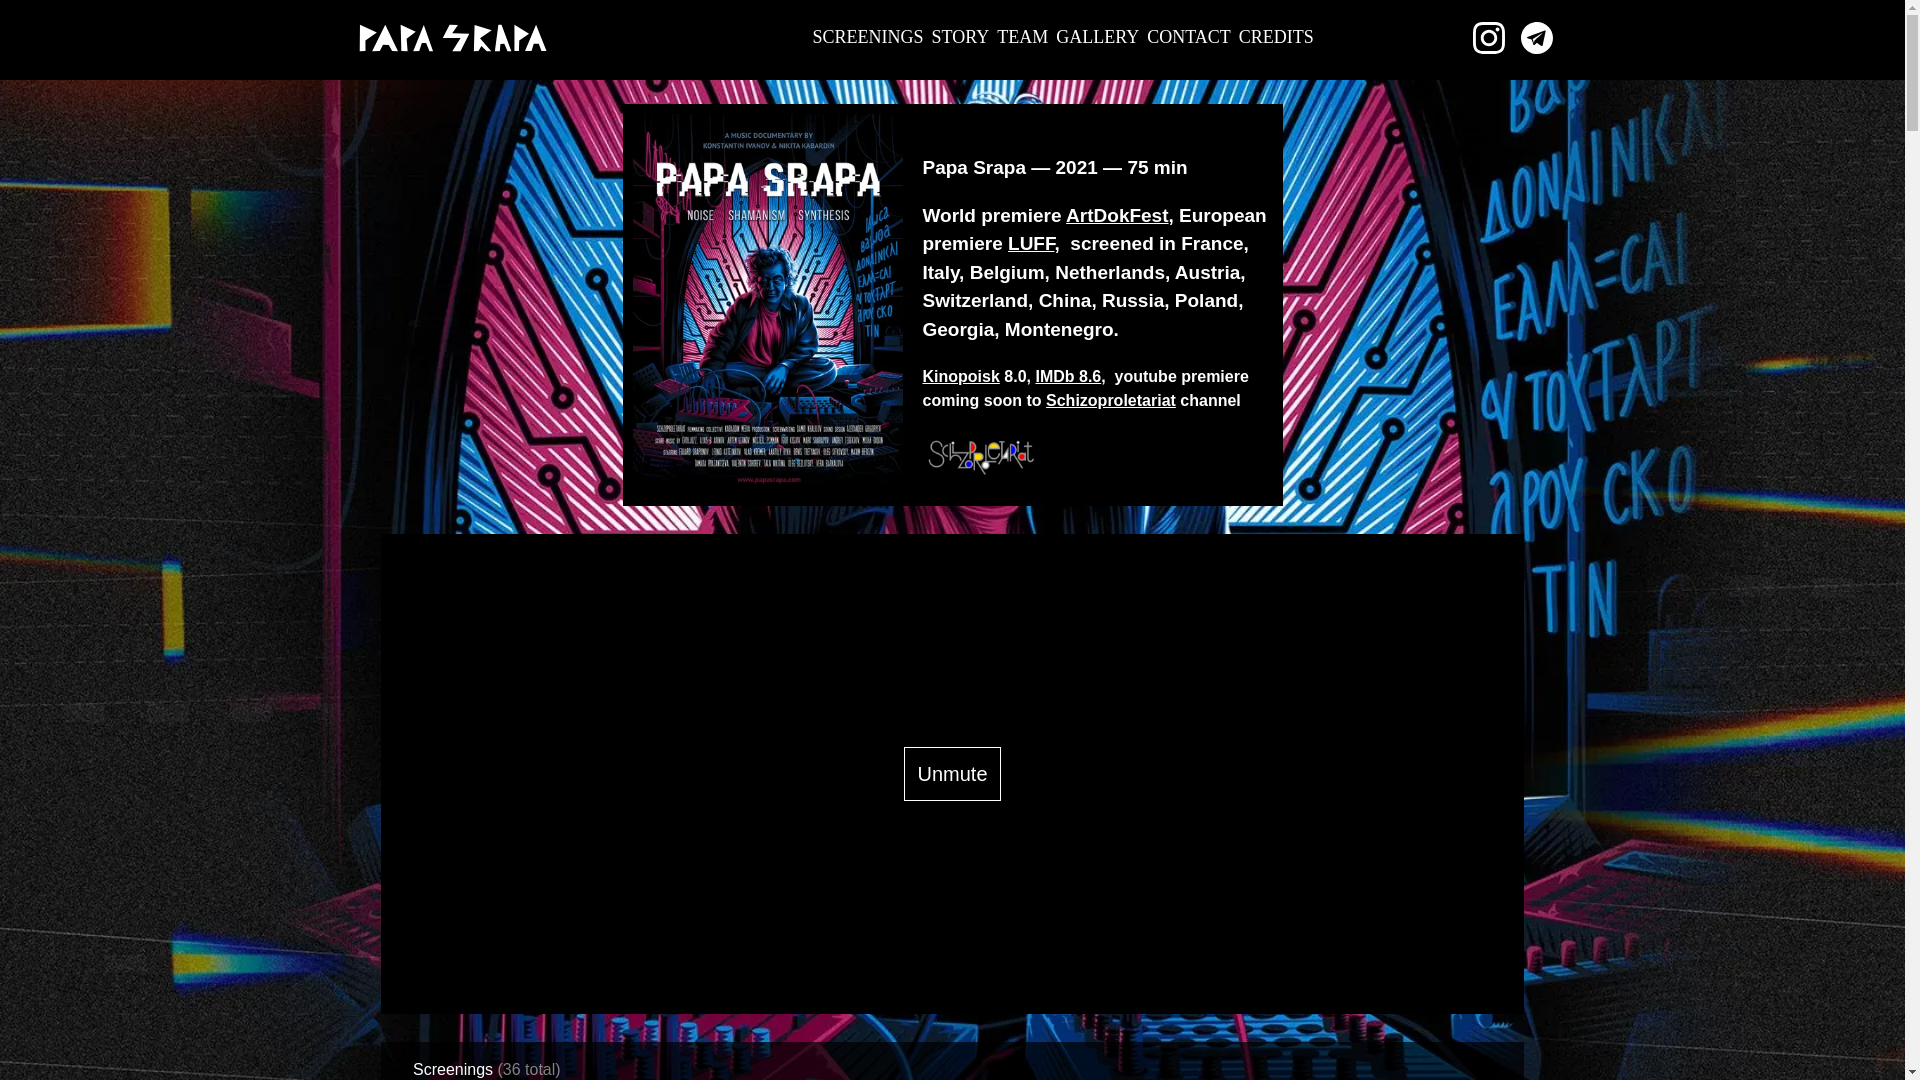 The image size is (1920, 1080). I want to click on Kinopoisk, so click(960, 376).